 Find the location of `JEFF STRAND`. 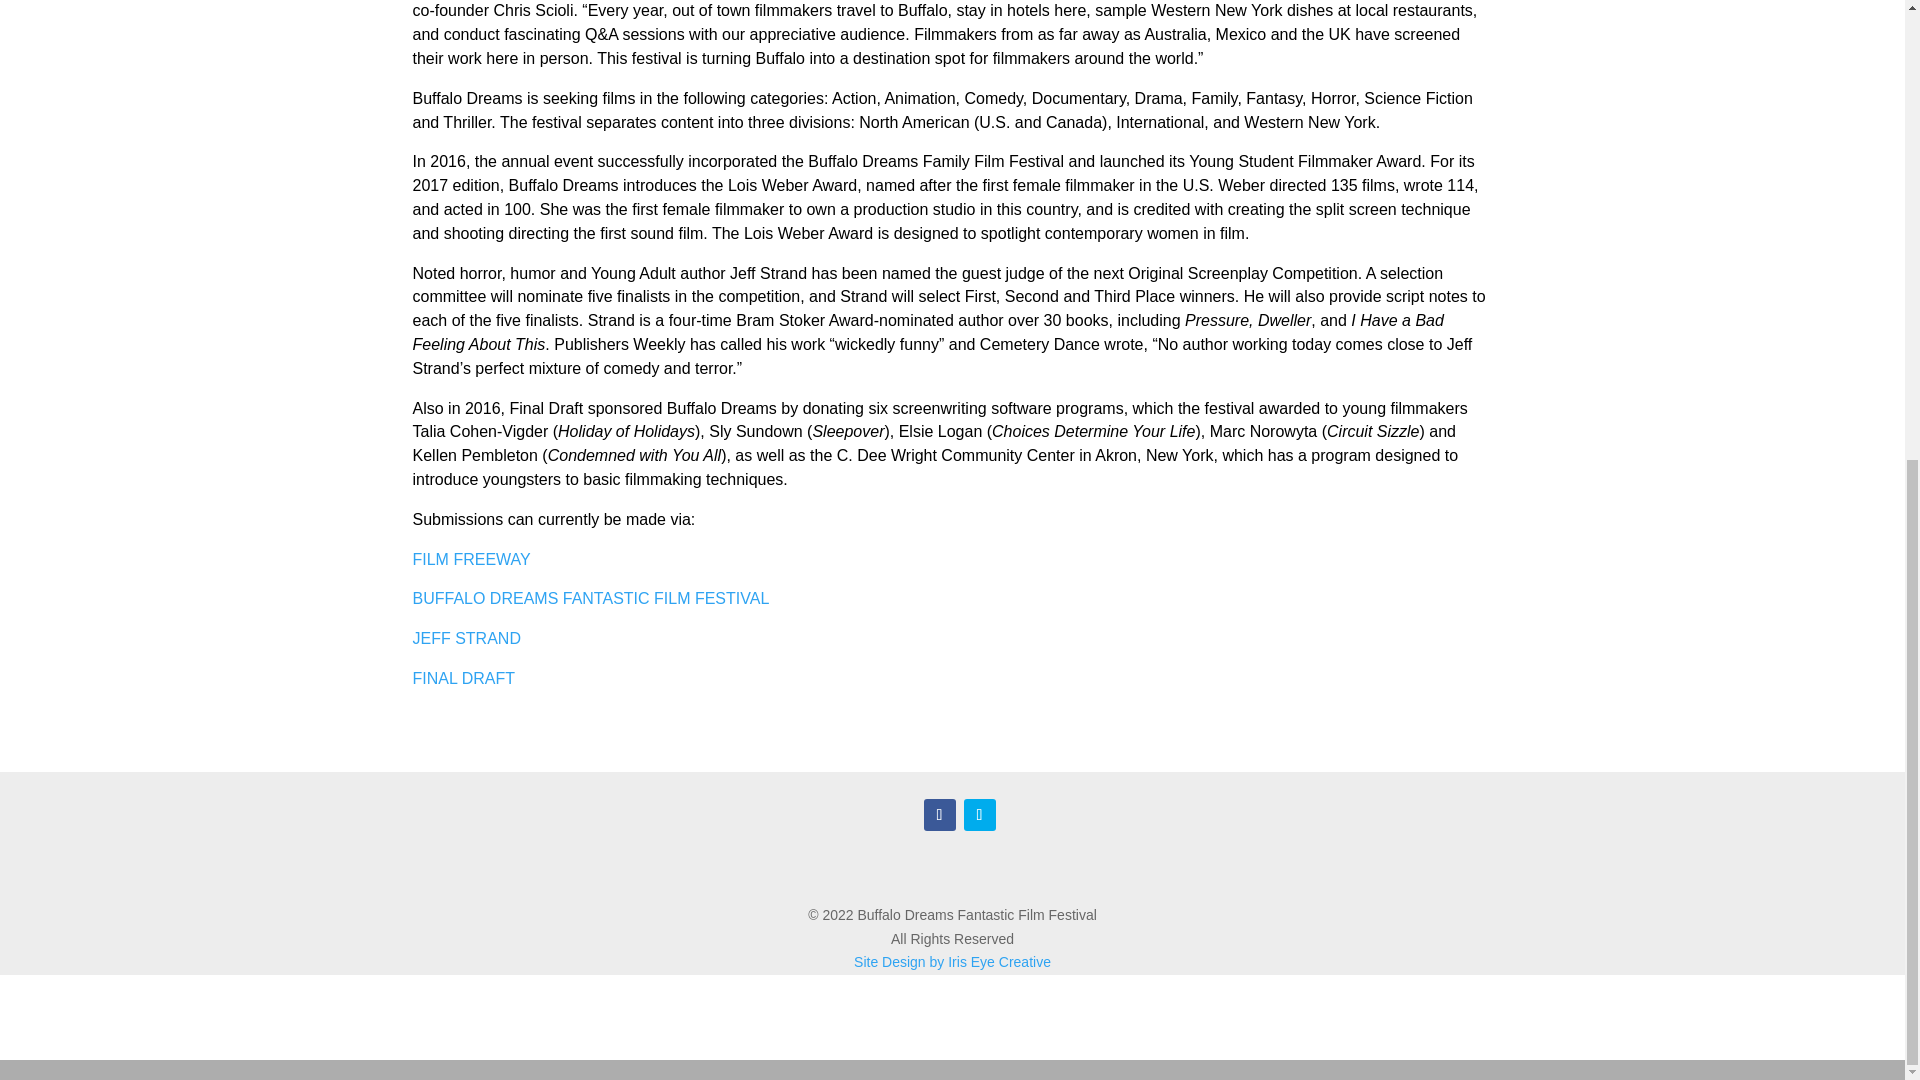

JEFF STRAND is located at coordinates (466, 638).